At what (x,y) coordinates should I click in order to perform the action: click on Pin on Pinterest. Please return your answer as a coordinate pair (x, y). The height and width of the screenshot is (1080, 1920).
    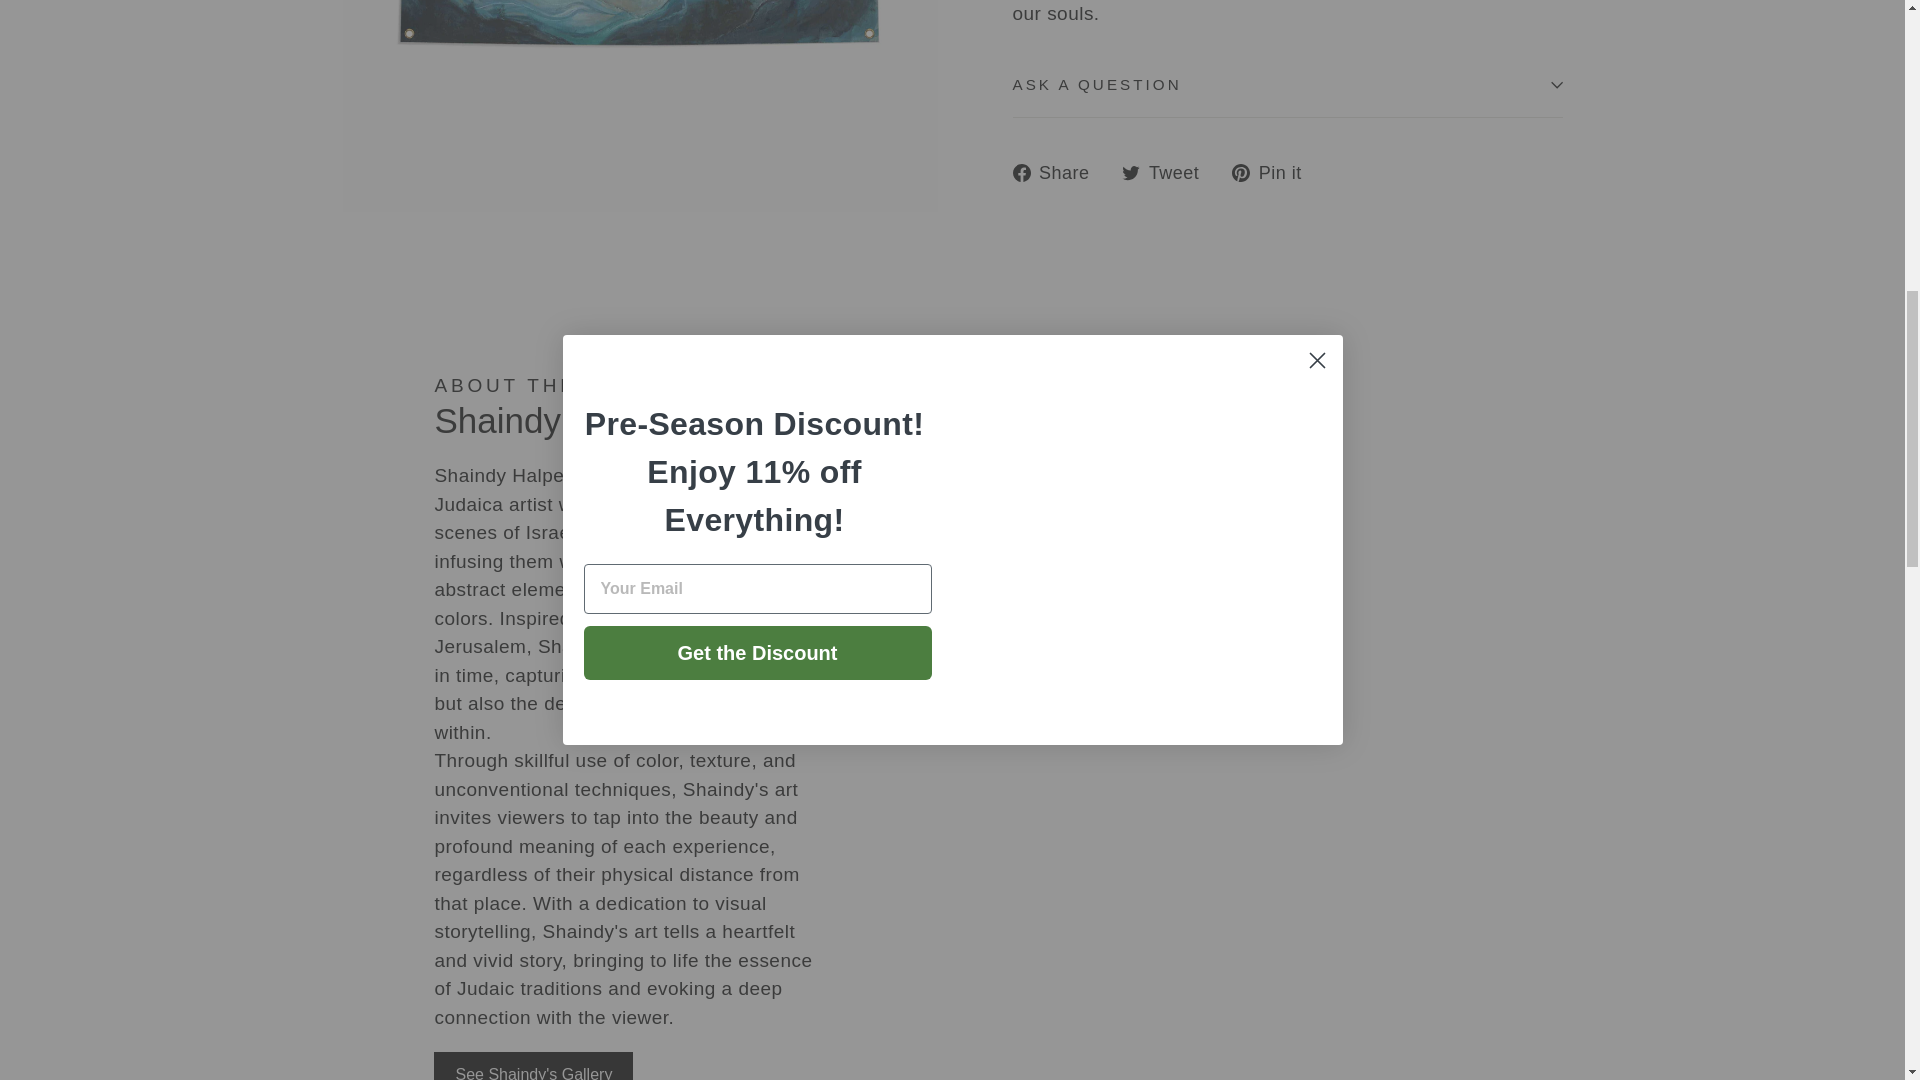
    Looking at the image, I should click on (1274, 172).